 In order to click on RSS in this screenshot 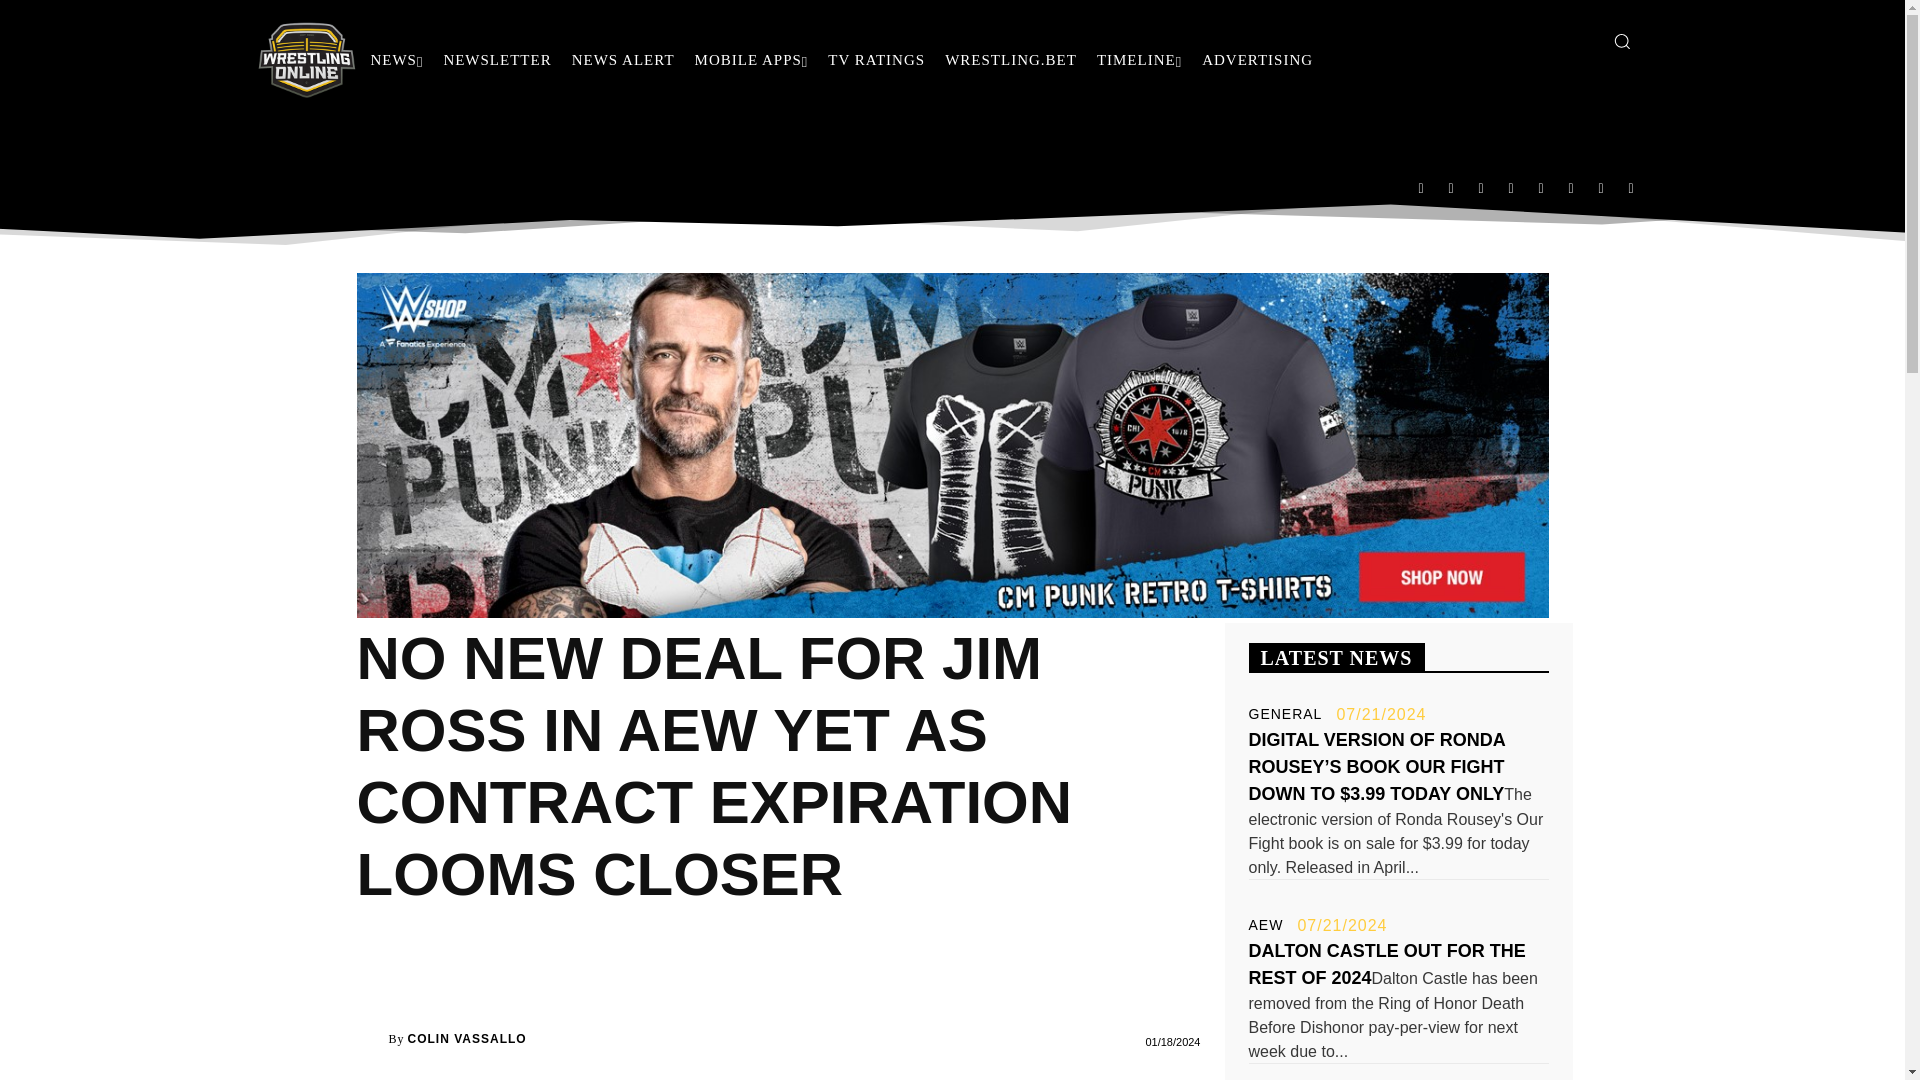, I will do `click(1510, 187)`.